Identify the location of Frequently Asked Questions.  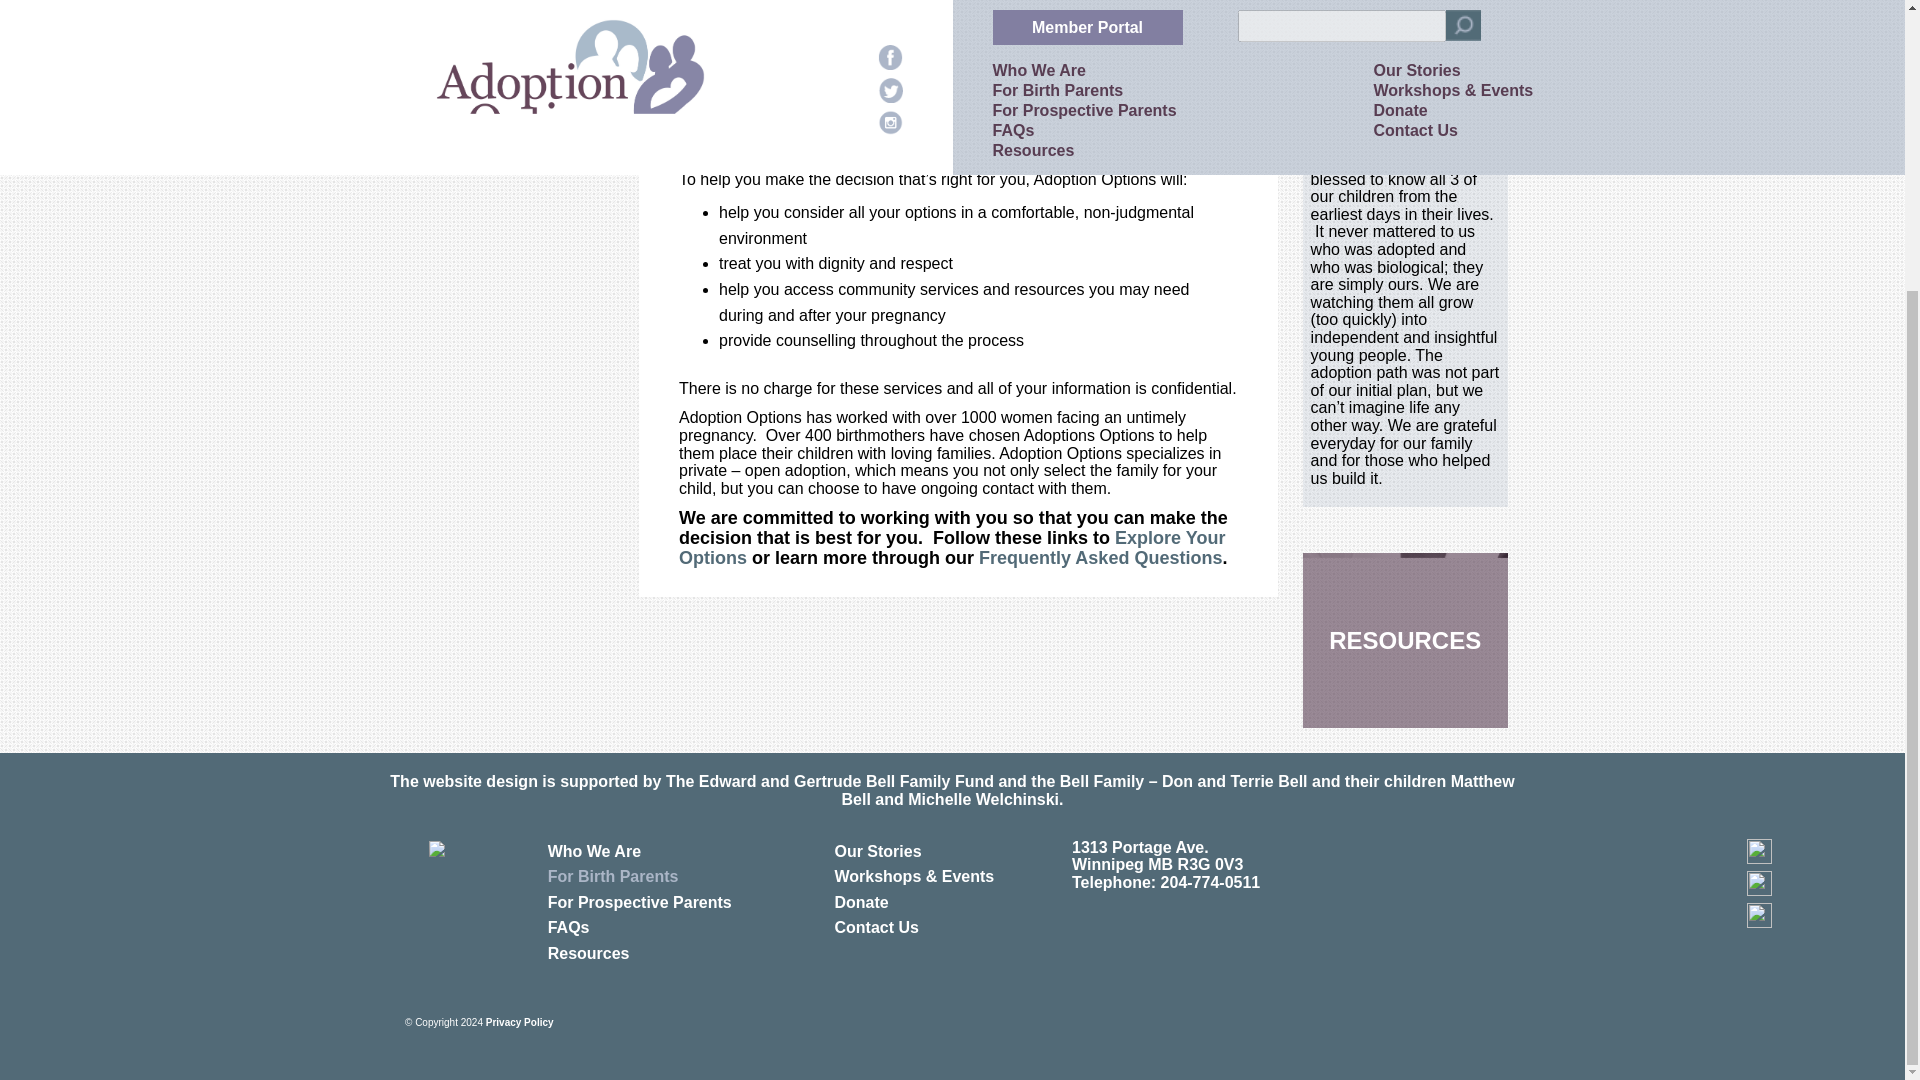
(1100, 558).